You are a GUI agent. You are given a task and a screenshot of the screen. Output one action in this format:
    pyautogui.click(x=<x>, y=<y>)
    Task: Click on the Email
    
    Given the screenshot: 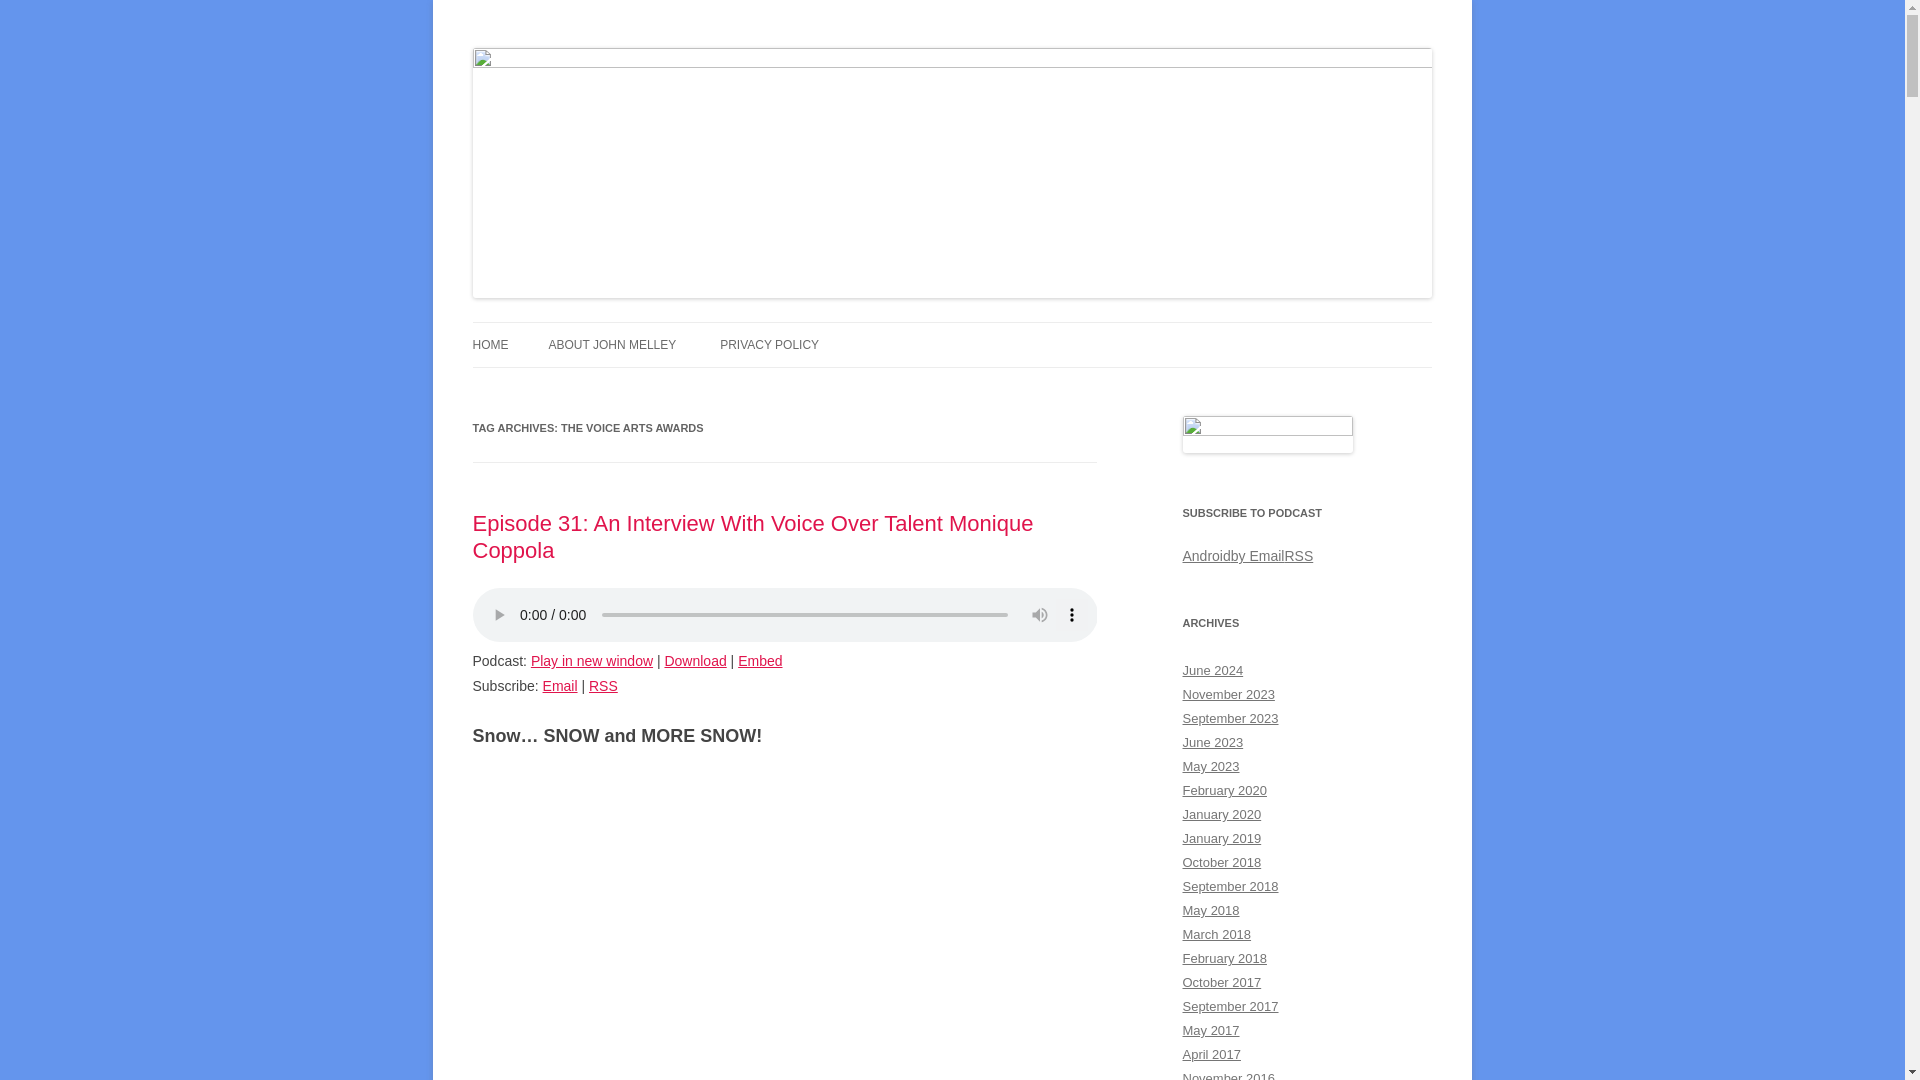 What is the action you would take?
    pyautogui.click(x=560, y=686)
    